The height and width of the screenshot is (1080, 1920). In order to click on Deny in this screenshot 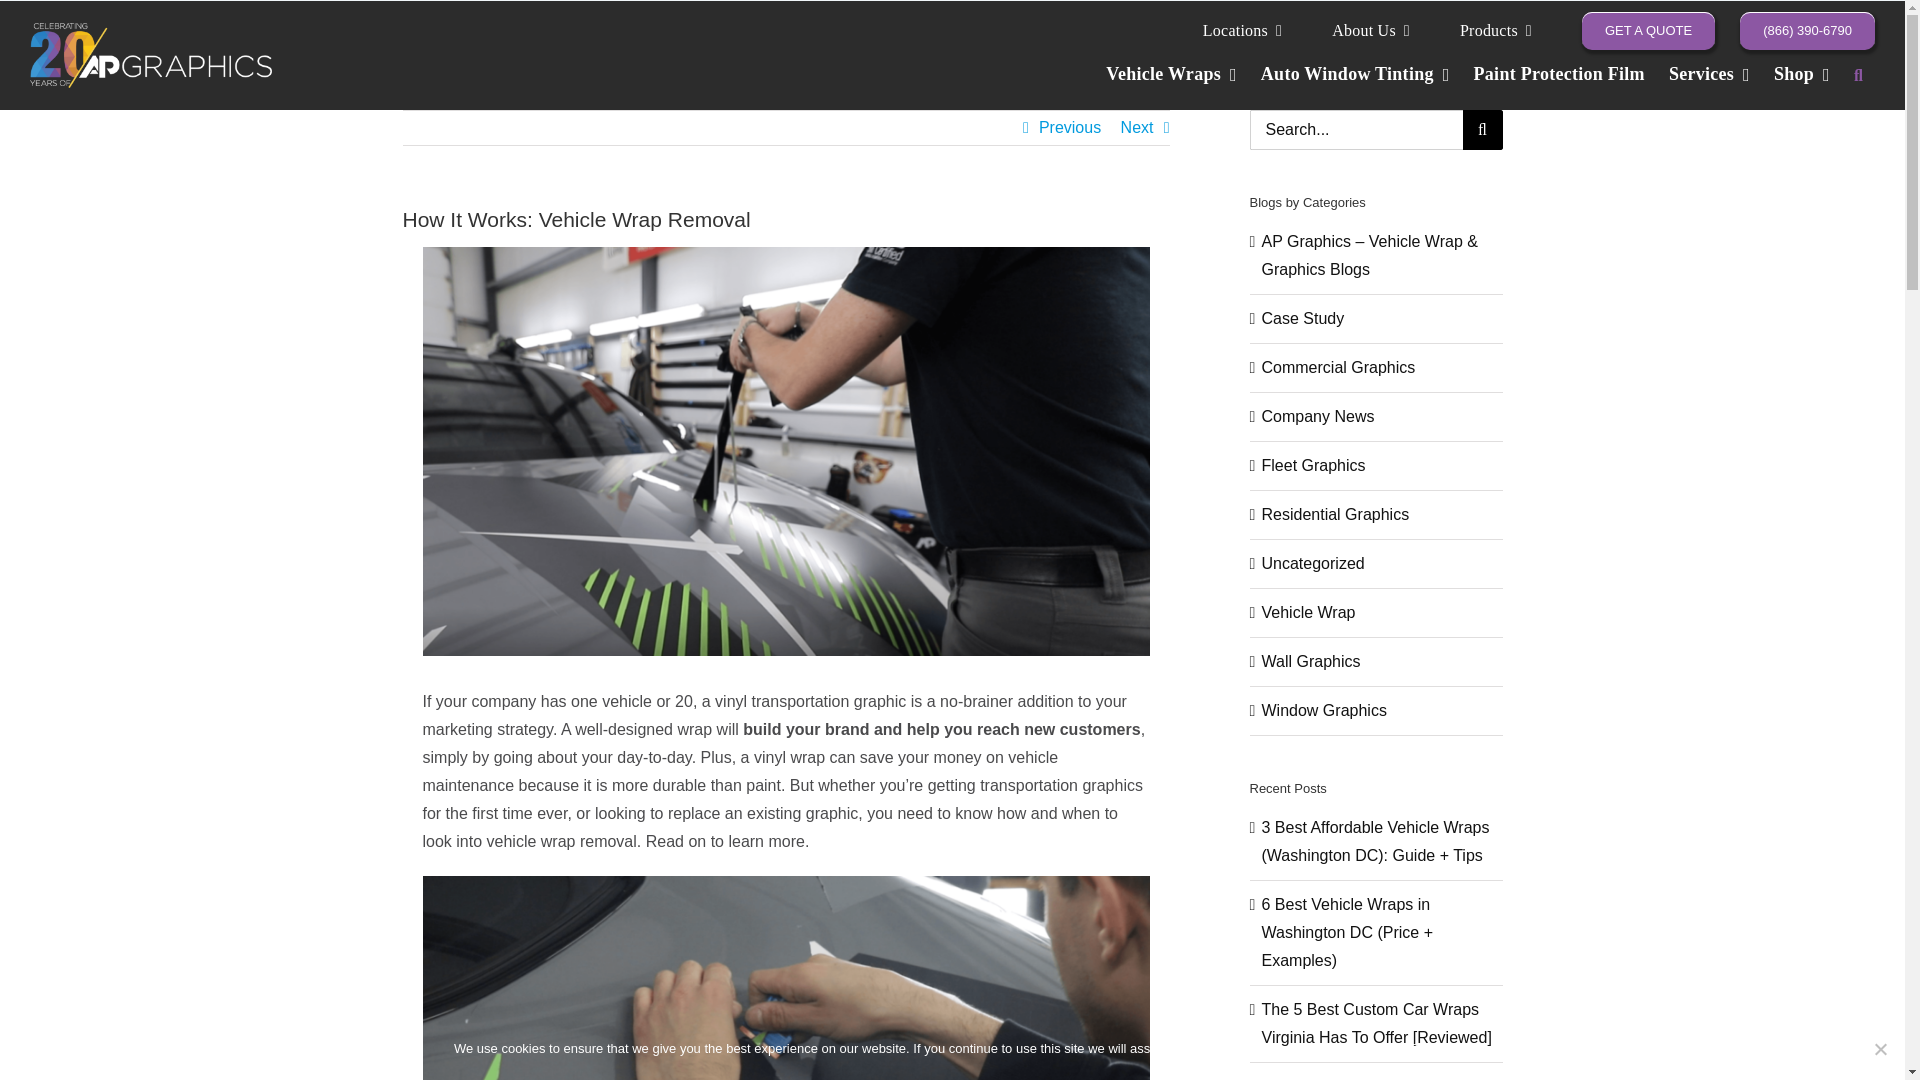, I will do `click(1880, 1048)`.